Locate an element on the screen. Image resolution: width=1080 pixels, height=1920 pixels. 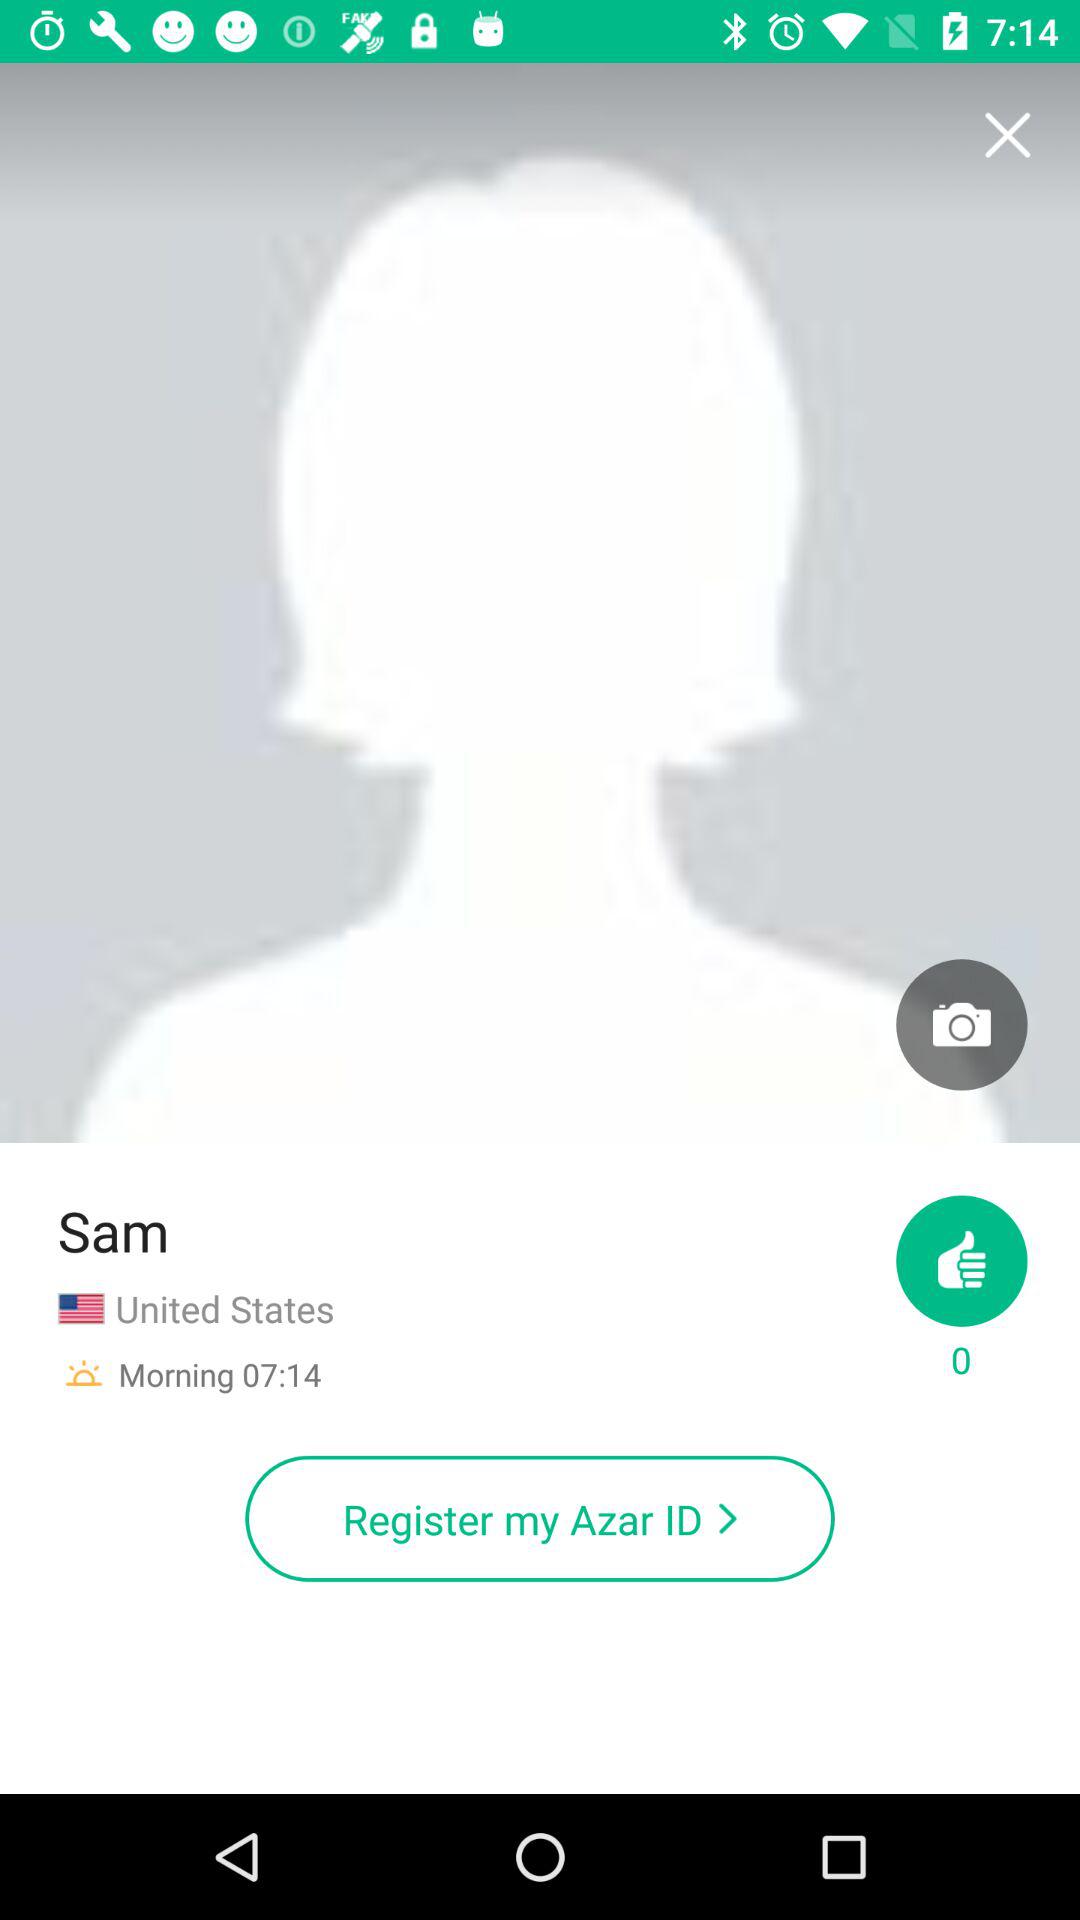
tap item at the top right corner is located at coordinates (1006, 136).